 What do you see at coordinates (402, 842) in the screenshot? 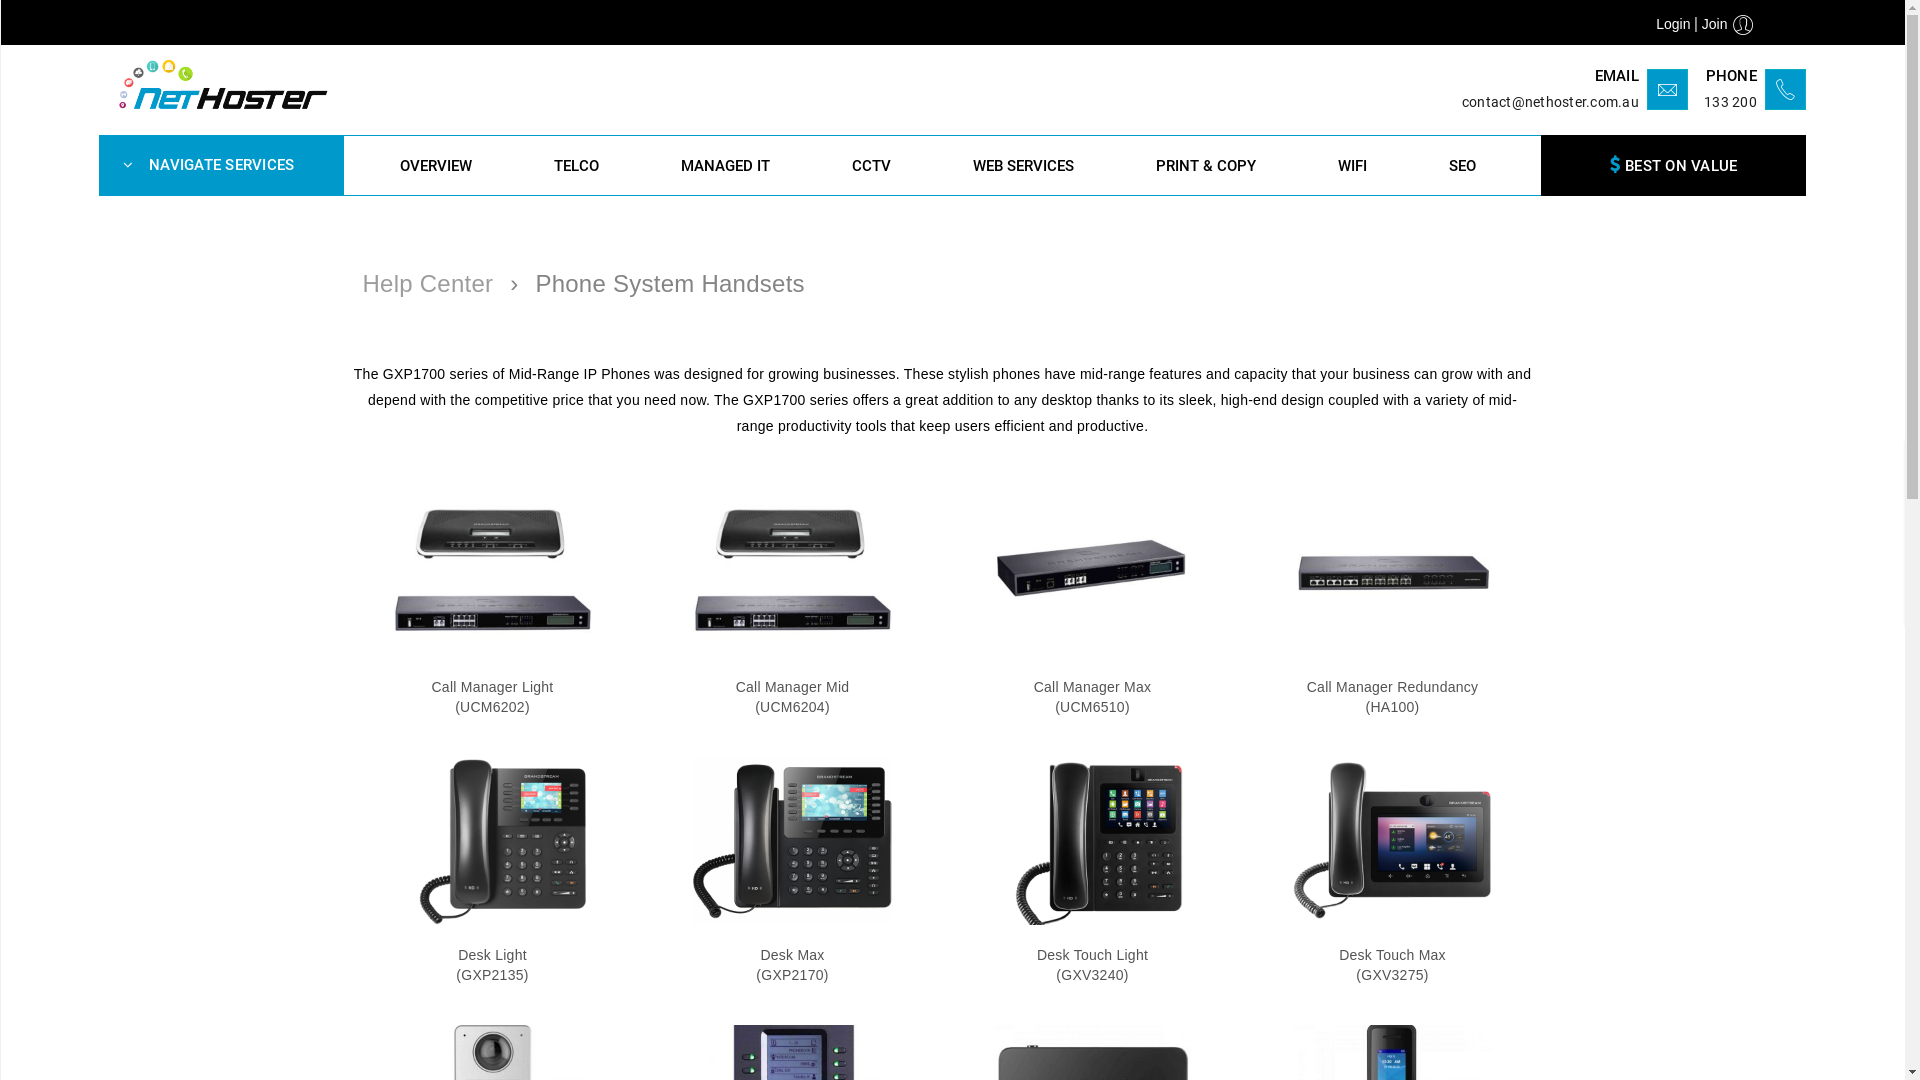
I see `Surviellance` at bounding box center [402, 842].